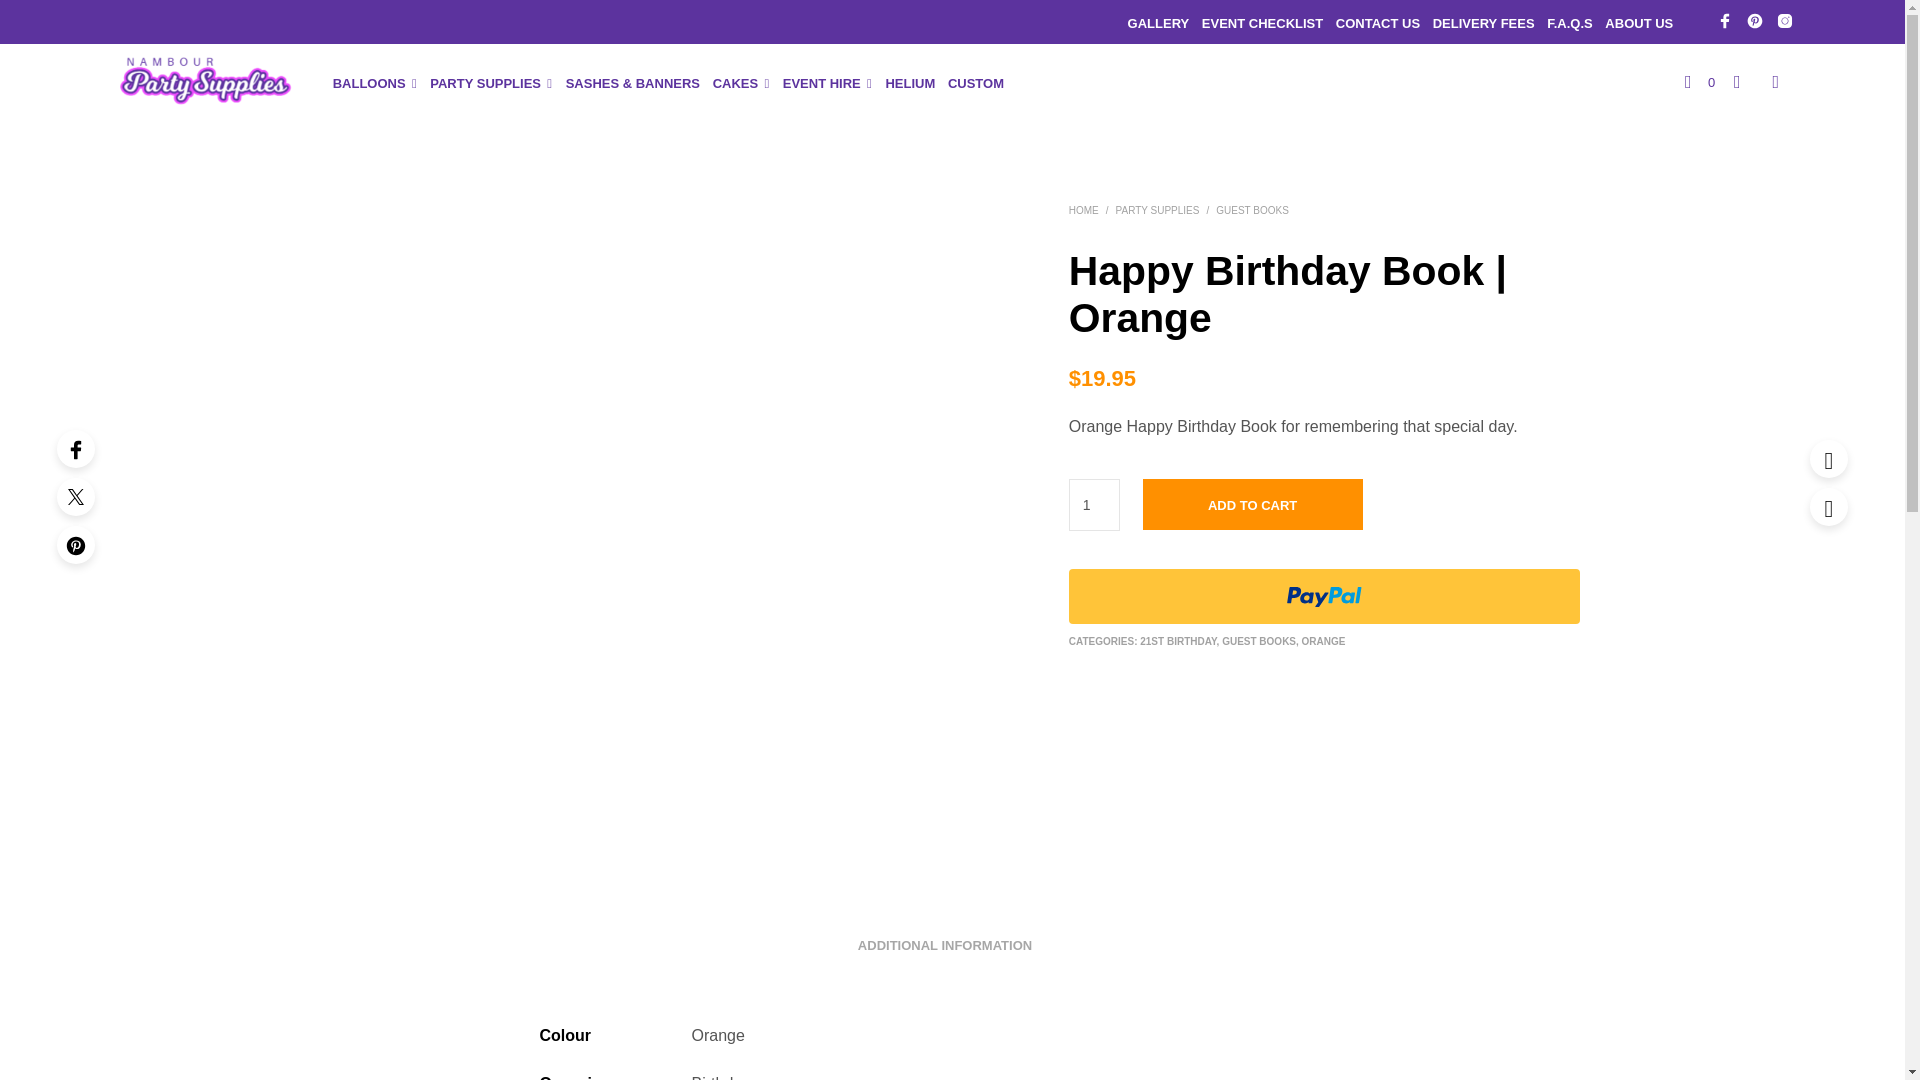 The image size is (1920, 1080). What do you see at coordinates (1644, 24) in the screenshot?
I see `ABOUT US` at bounding box center [1644, 24].